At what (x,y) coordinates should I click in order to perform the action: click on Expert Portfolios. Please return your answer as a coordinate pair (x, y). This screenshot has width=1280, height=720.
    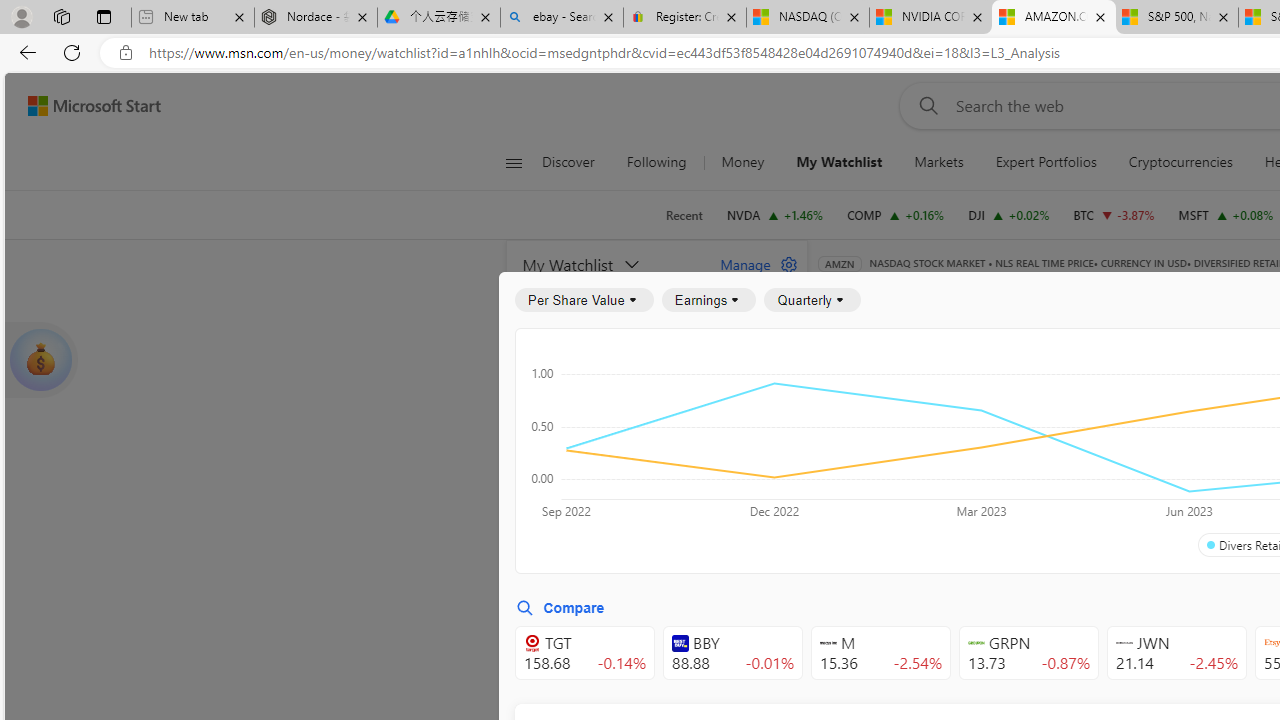
    Looking at the image, I should click on (1046, 162).